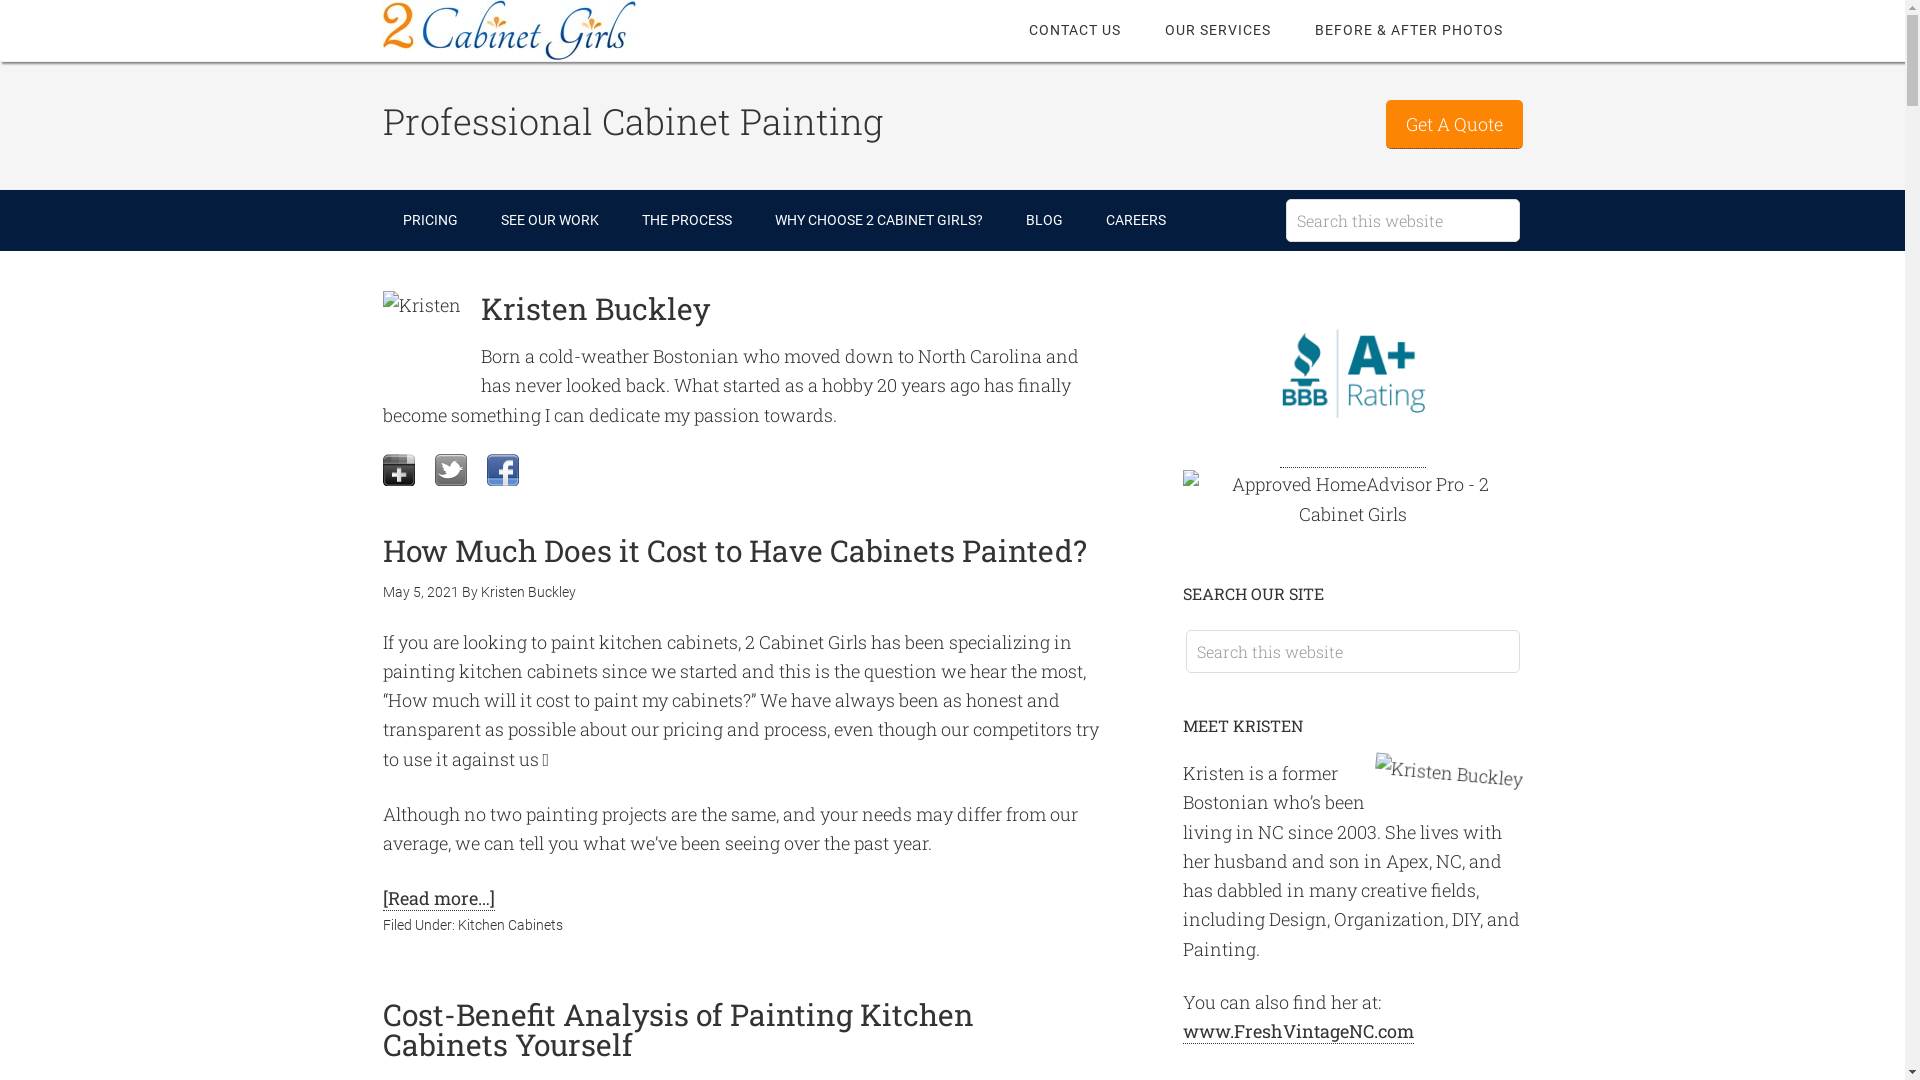  What do you see at coordinates (549, 220) in the screenshot?
I see `SEE OUR WORK` at bounding box center [549, 220].